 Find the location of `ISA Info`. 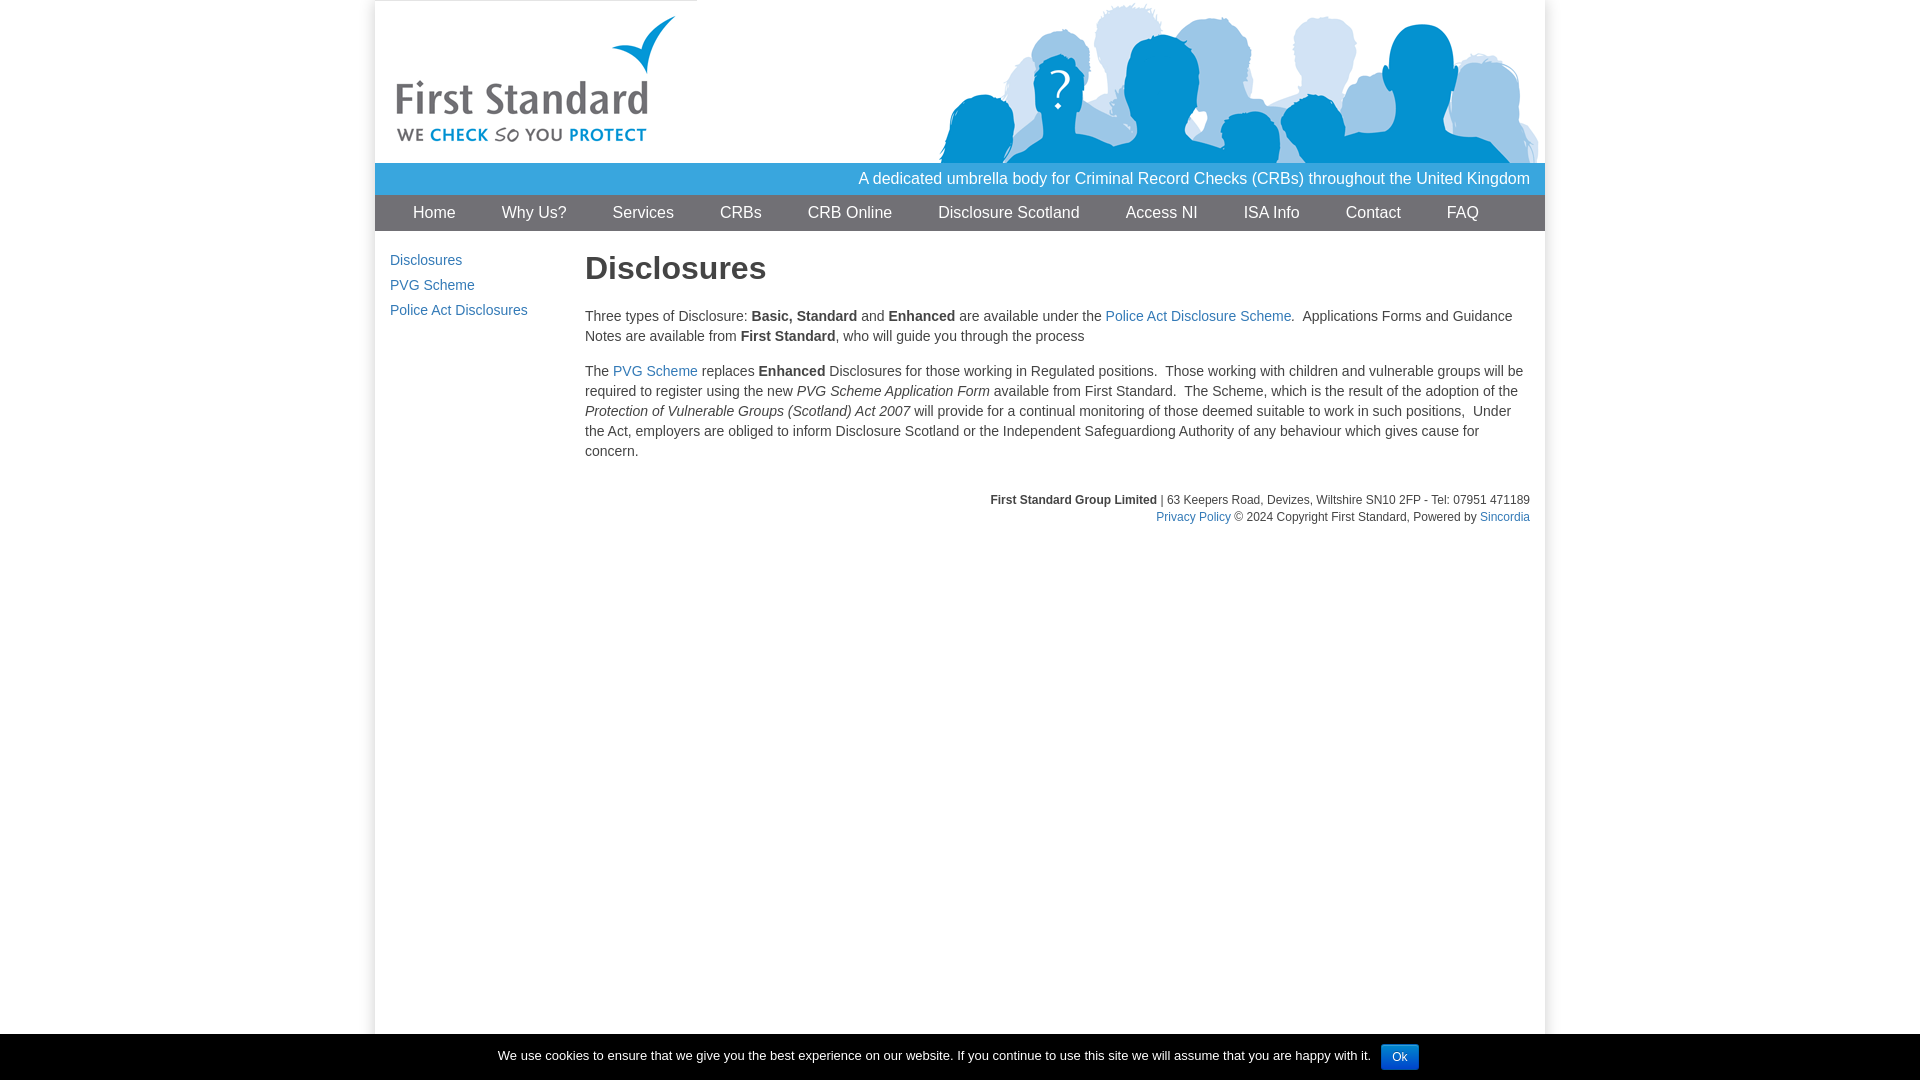

ISA Info is located at coordinates (1272, 213).